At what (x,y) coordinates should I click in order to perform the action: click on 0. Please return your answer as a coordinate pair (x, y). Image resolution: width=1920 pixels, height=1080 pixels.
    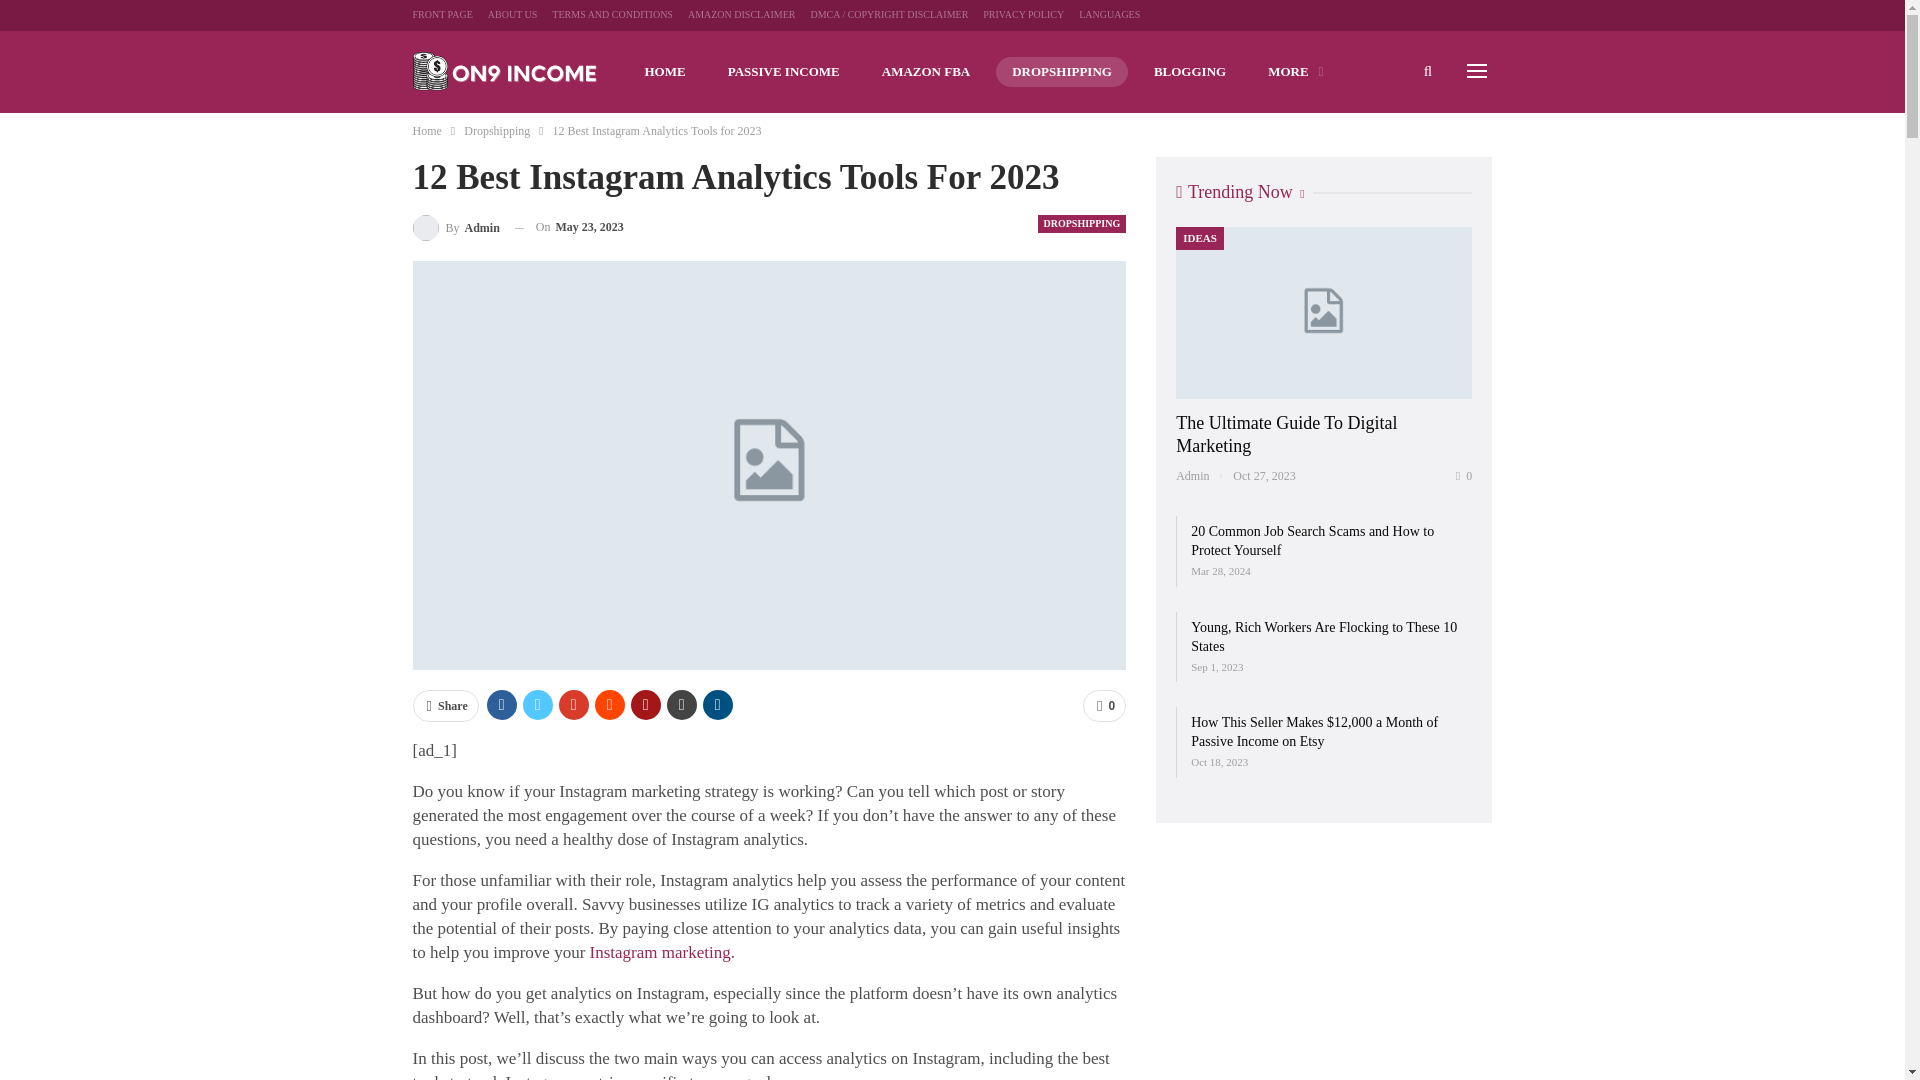
    Looking at the image, I should click on (1104, 706).